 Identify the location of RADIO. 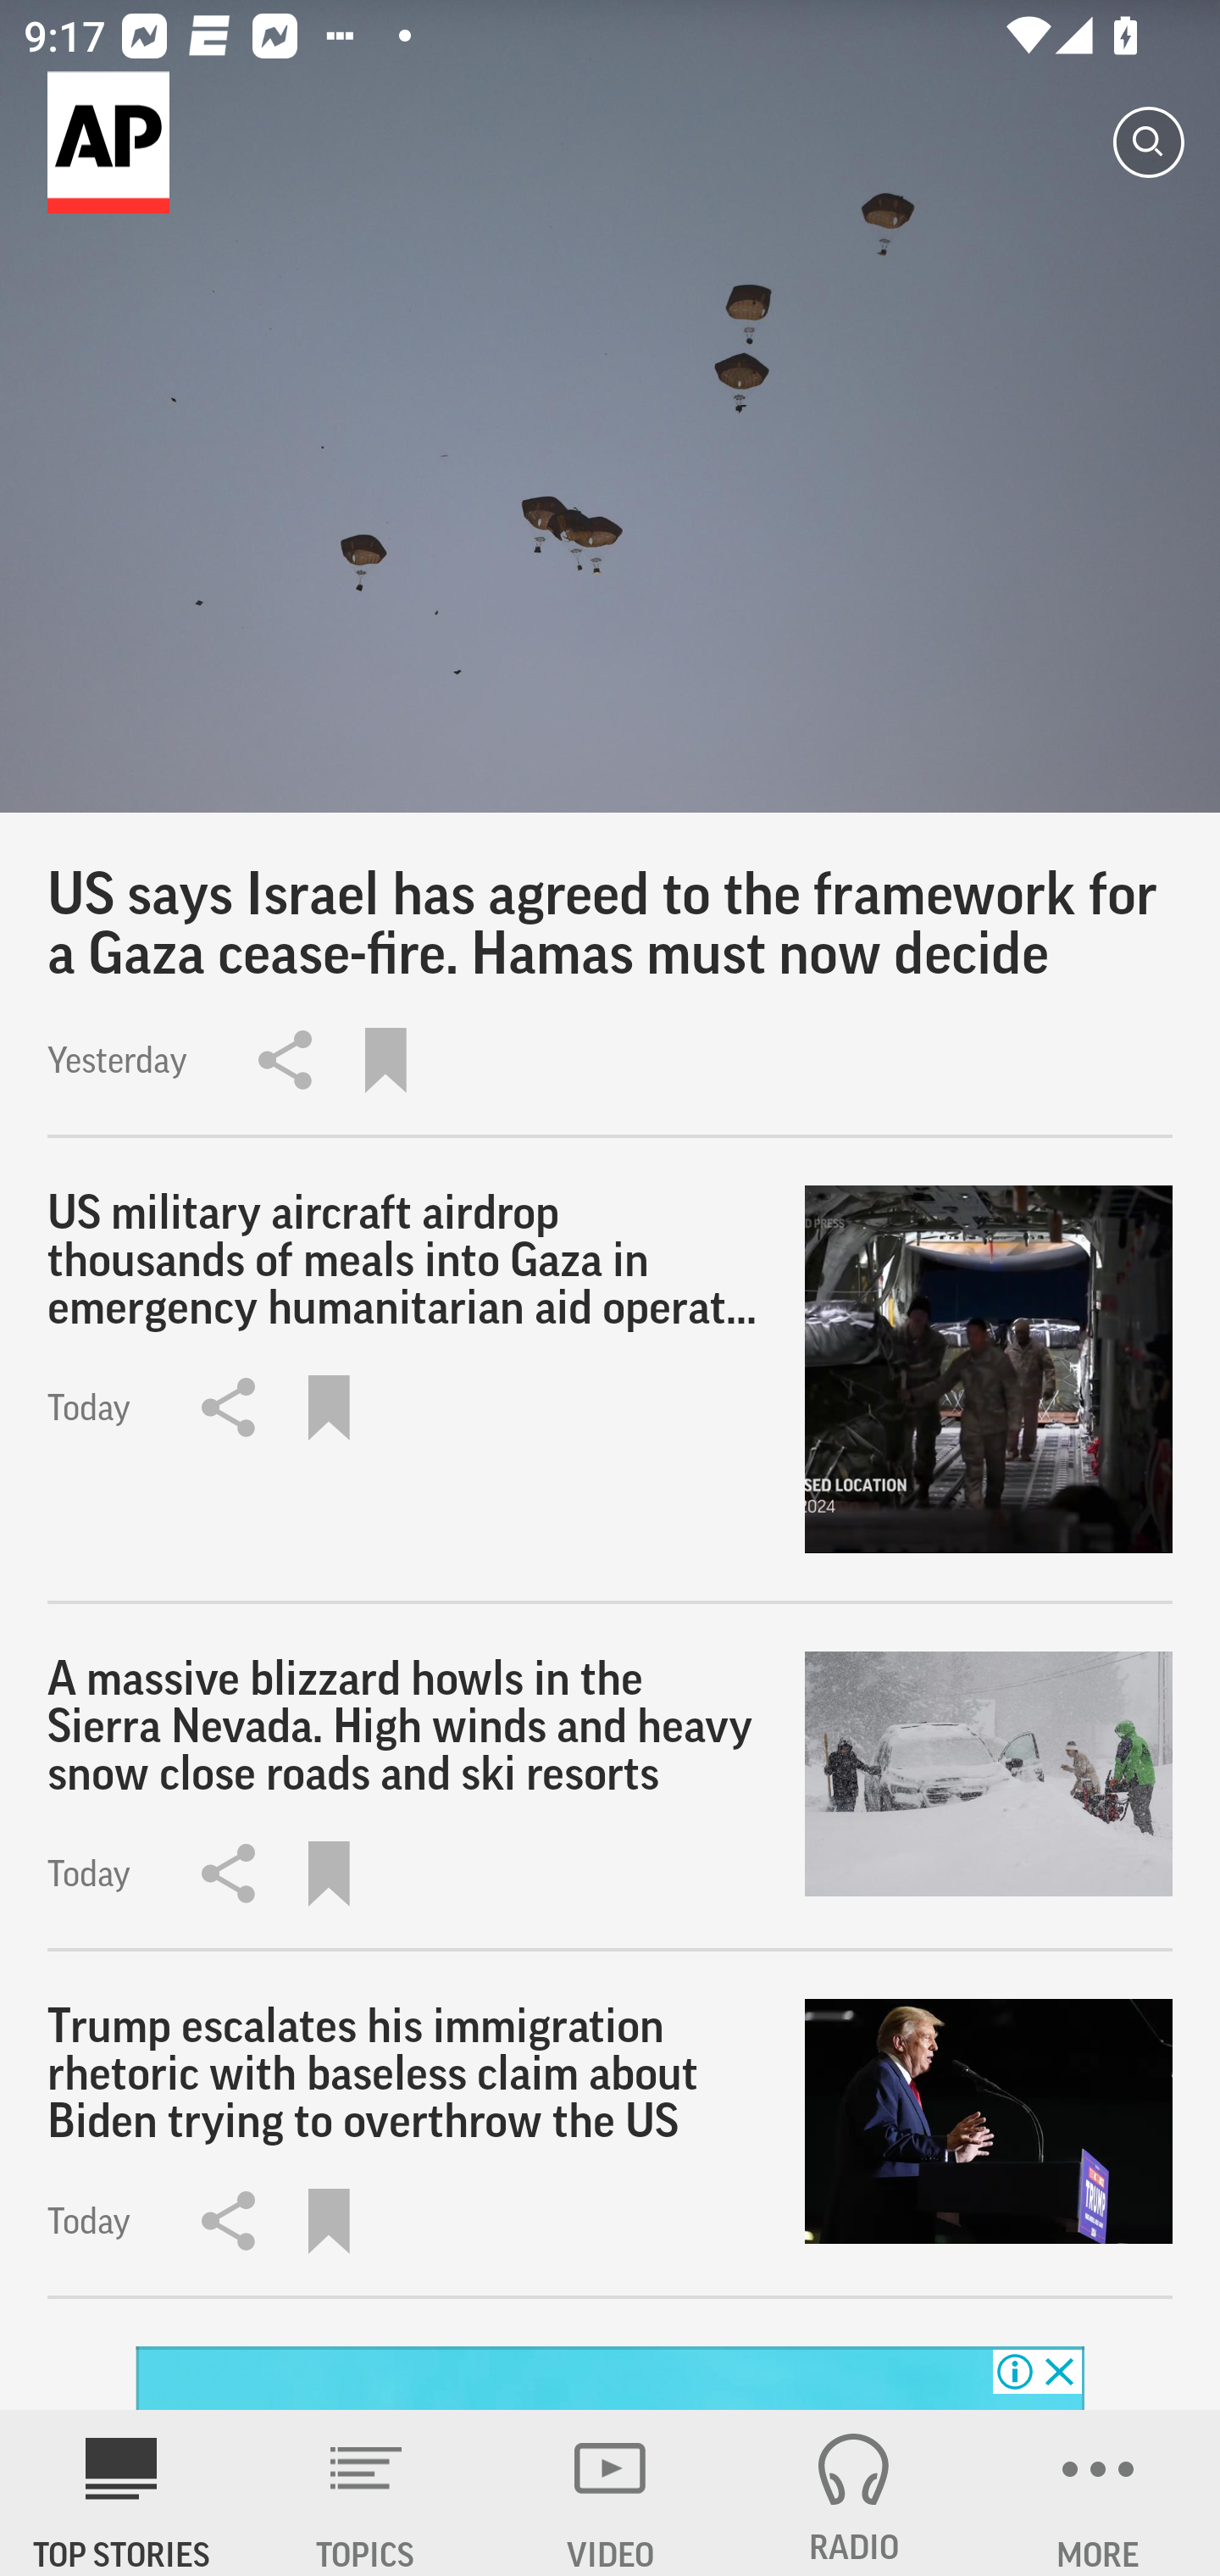
(854, 2493).